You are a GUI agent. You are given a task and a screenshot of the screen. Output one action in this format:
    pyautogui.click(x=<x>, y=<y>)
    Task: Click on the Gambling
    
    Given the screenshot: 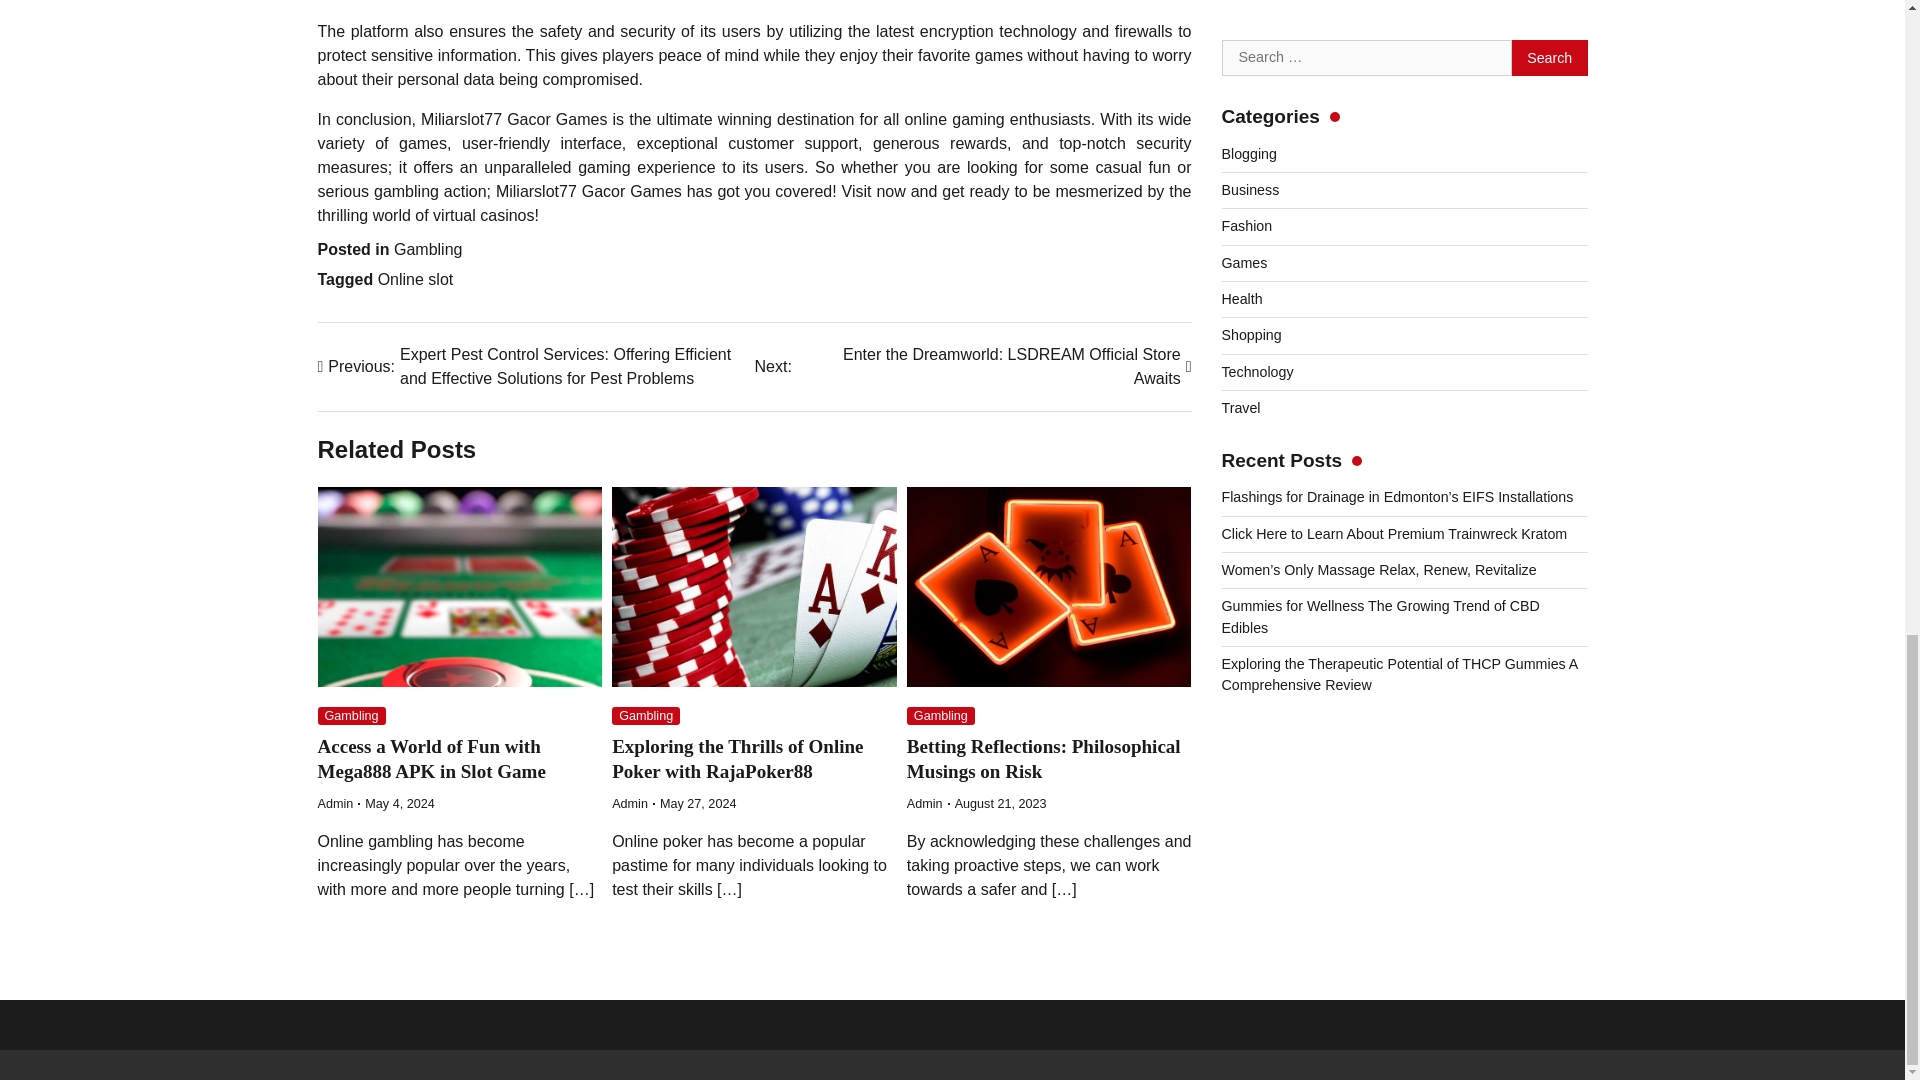 What is the action you would take?
    pyautogui.click(x=432, y=758)
    